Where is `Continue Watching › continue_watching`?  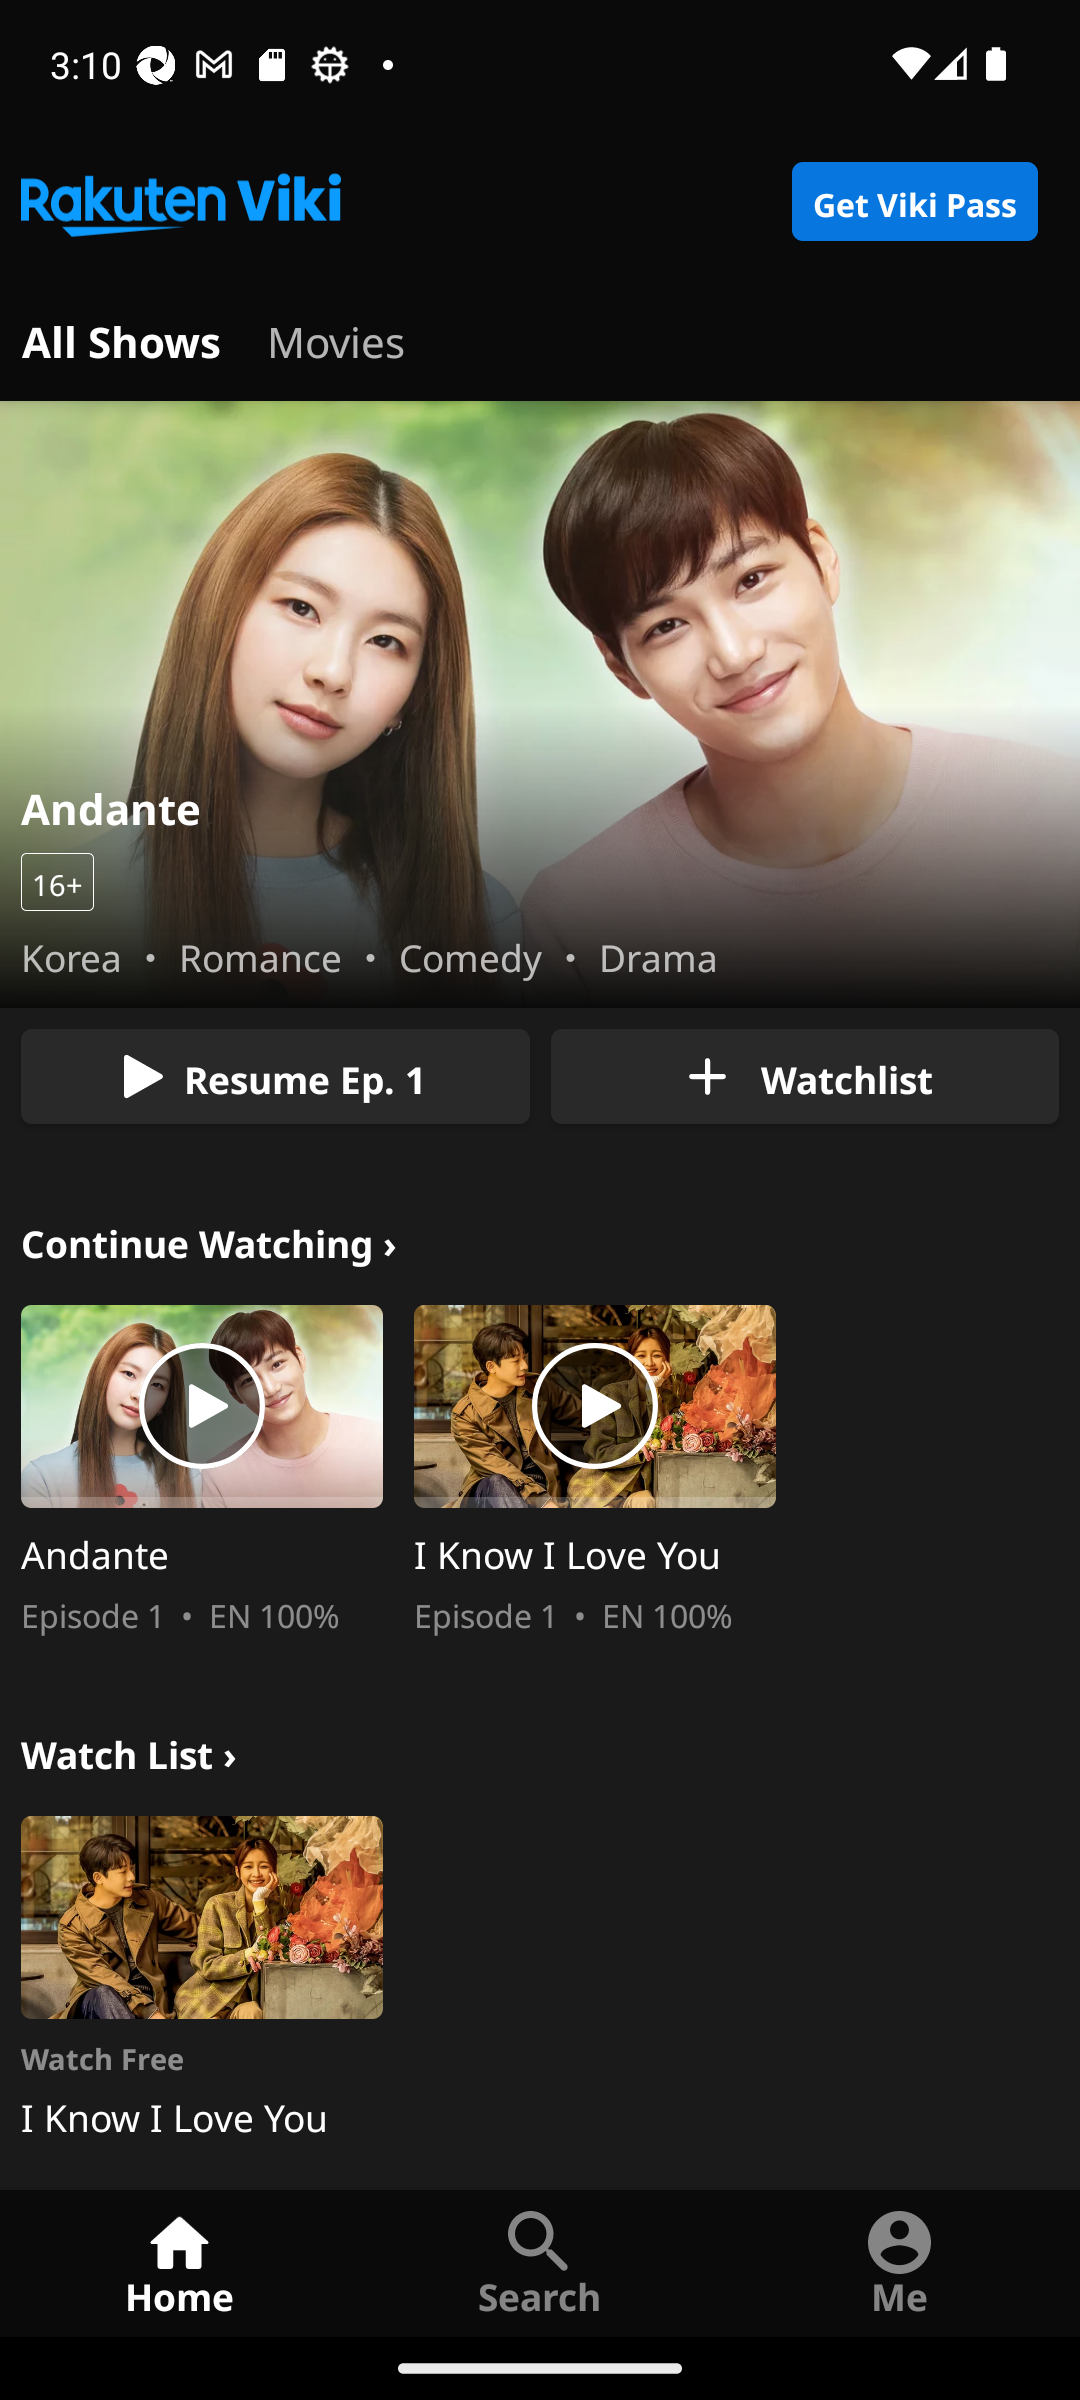
Continue Watching › continue_watching is located at coordinates (209, 1240).